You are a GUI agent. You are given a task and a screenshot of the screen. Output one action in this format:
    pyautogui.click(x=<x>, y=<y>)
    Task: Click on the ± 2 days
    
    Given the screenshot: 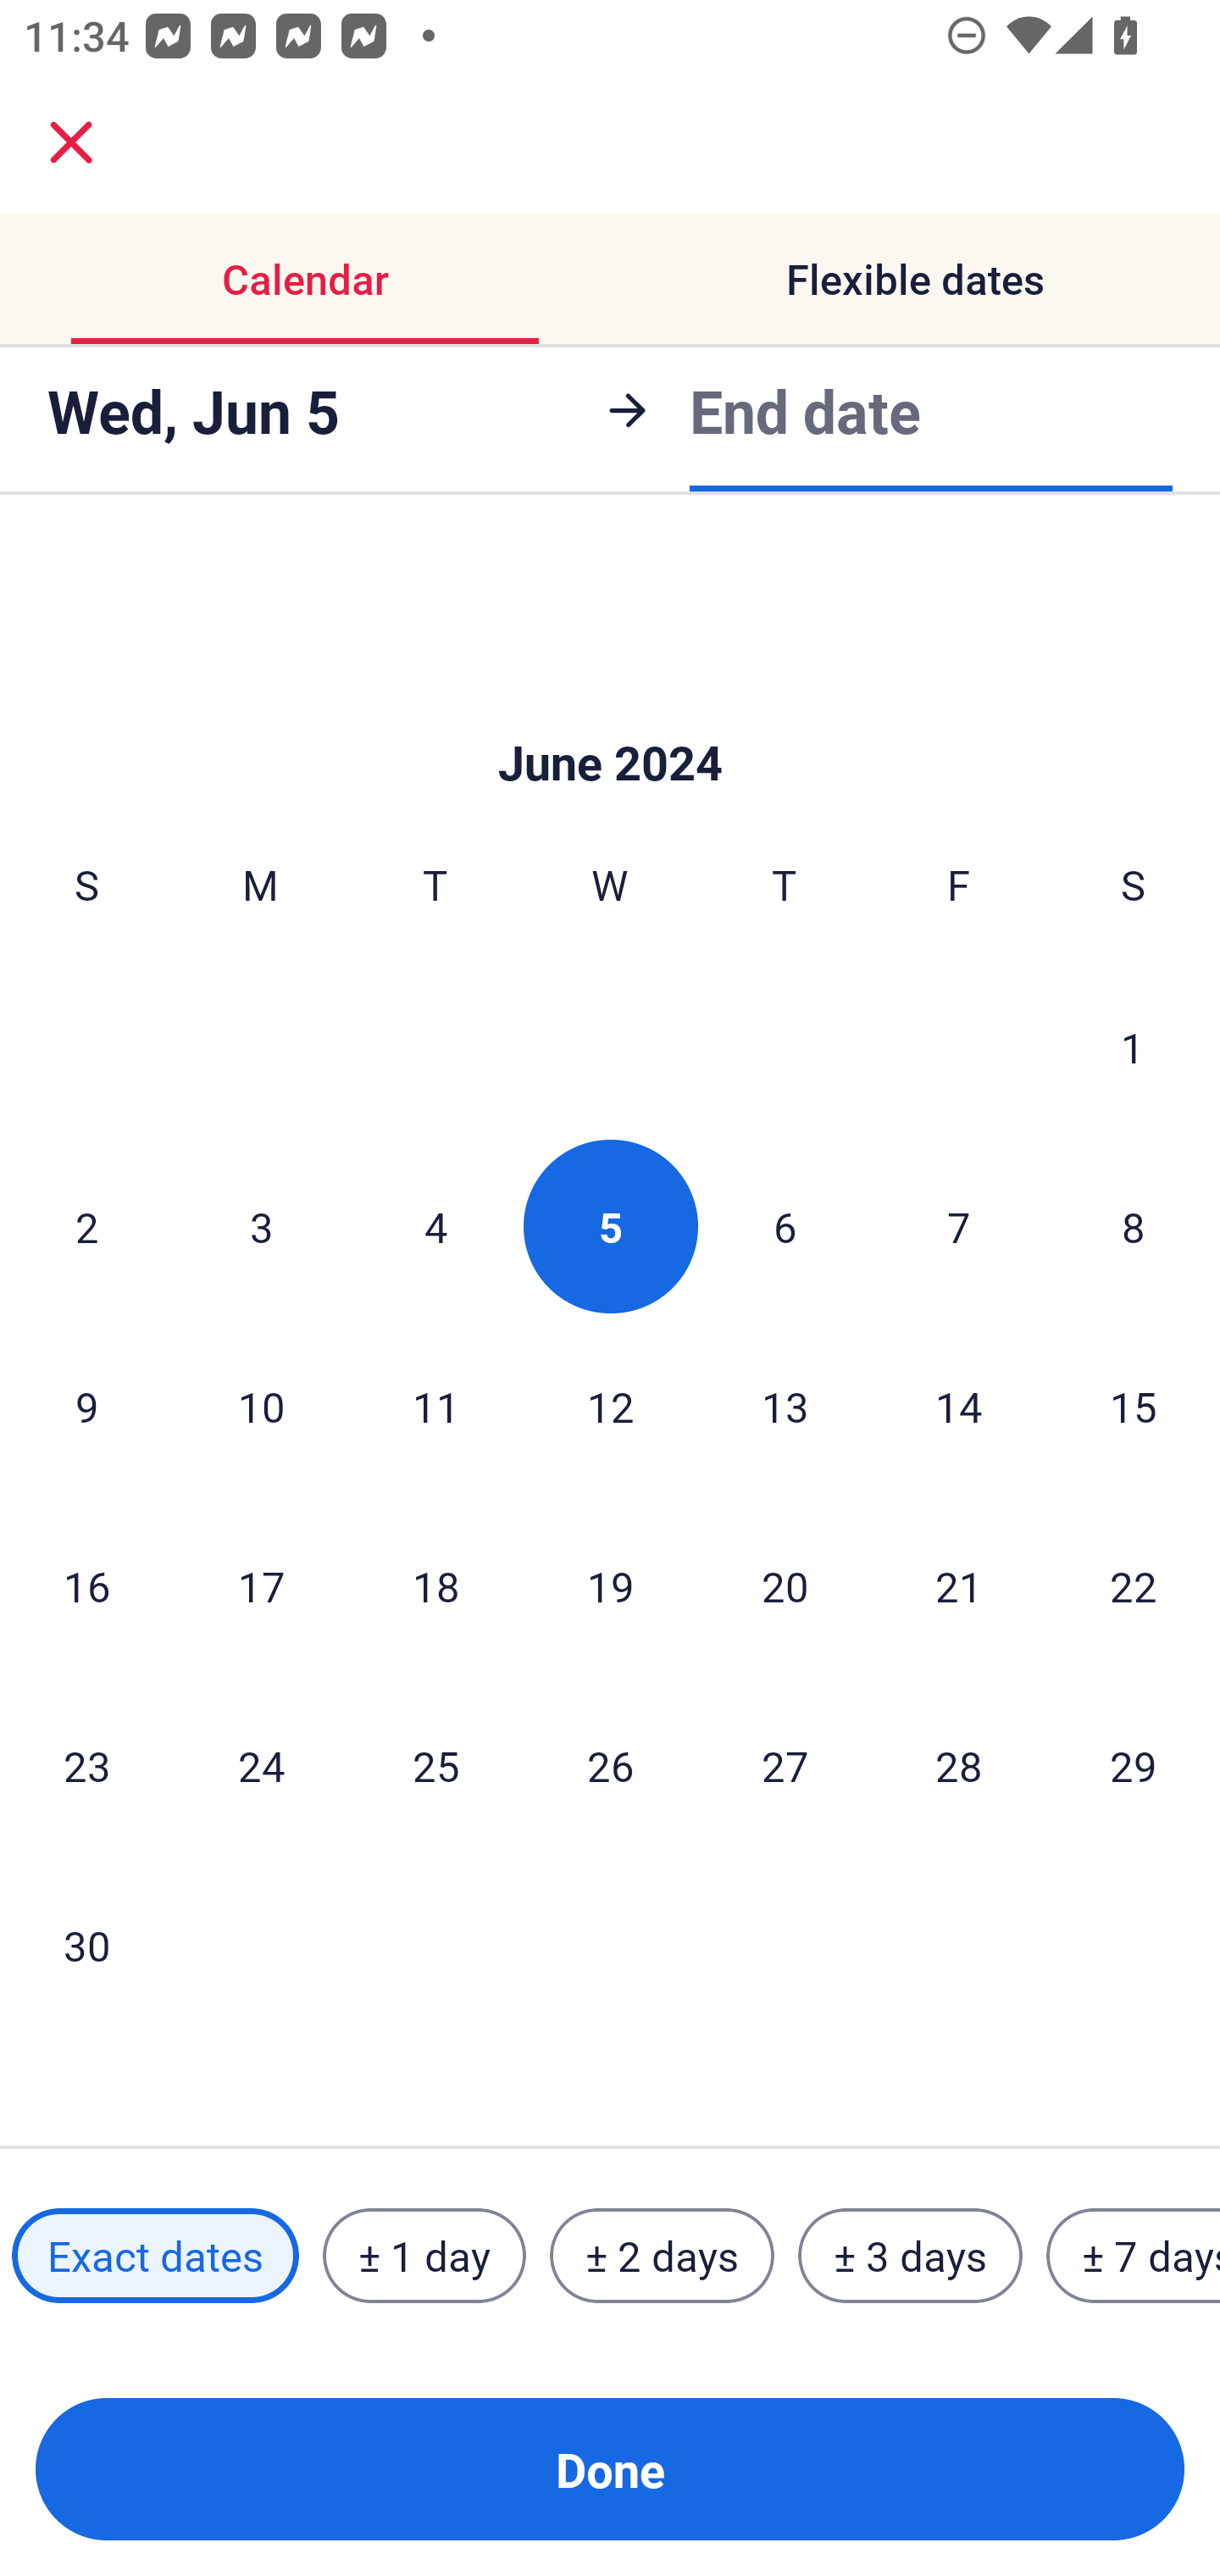 What is the action you would take?
    pyautogui.click(x=663, y=2255)
    